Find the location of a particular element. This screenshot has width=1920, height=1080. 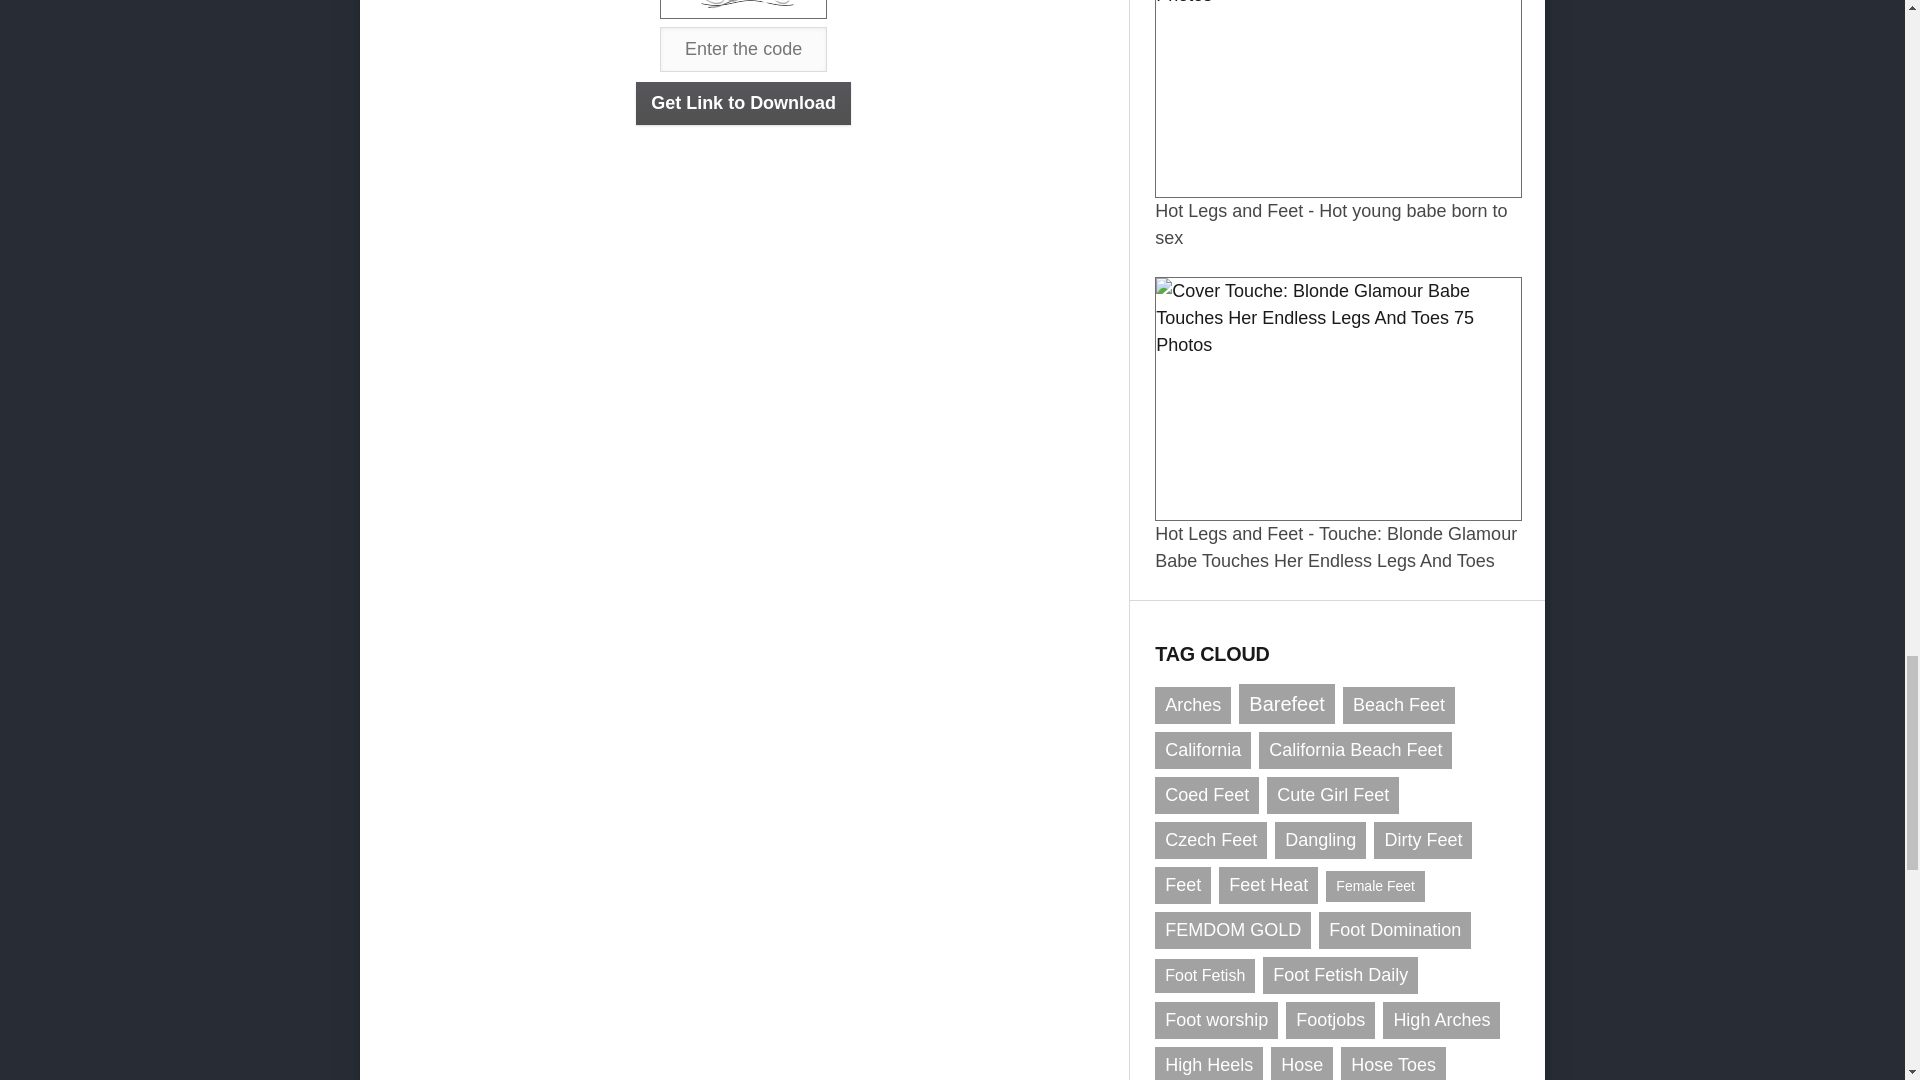

Publication found: 2974 is located at coordinates (1203, 750).